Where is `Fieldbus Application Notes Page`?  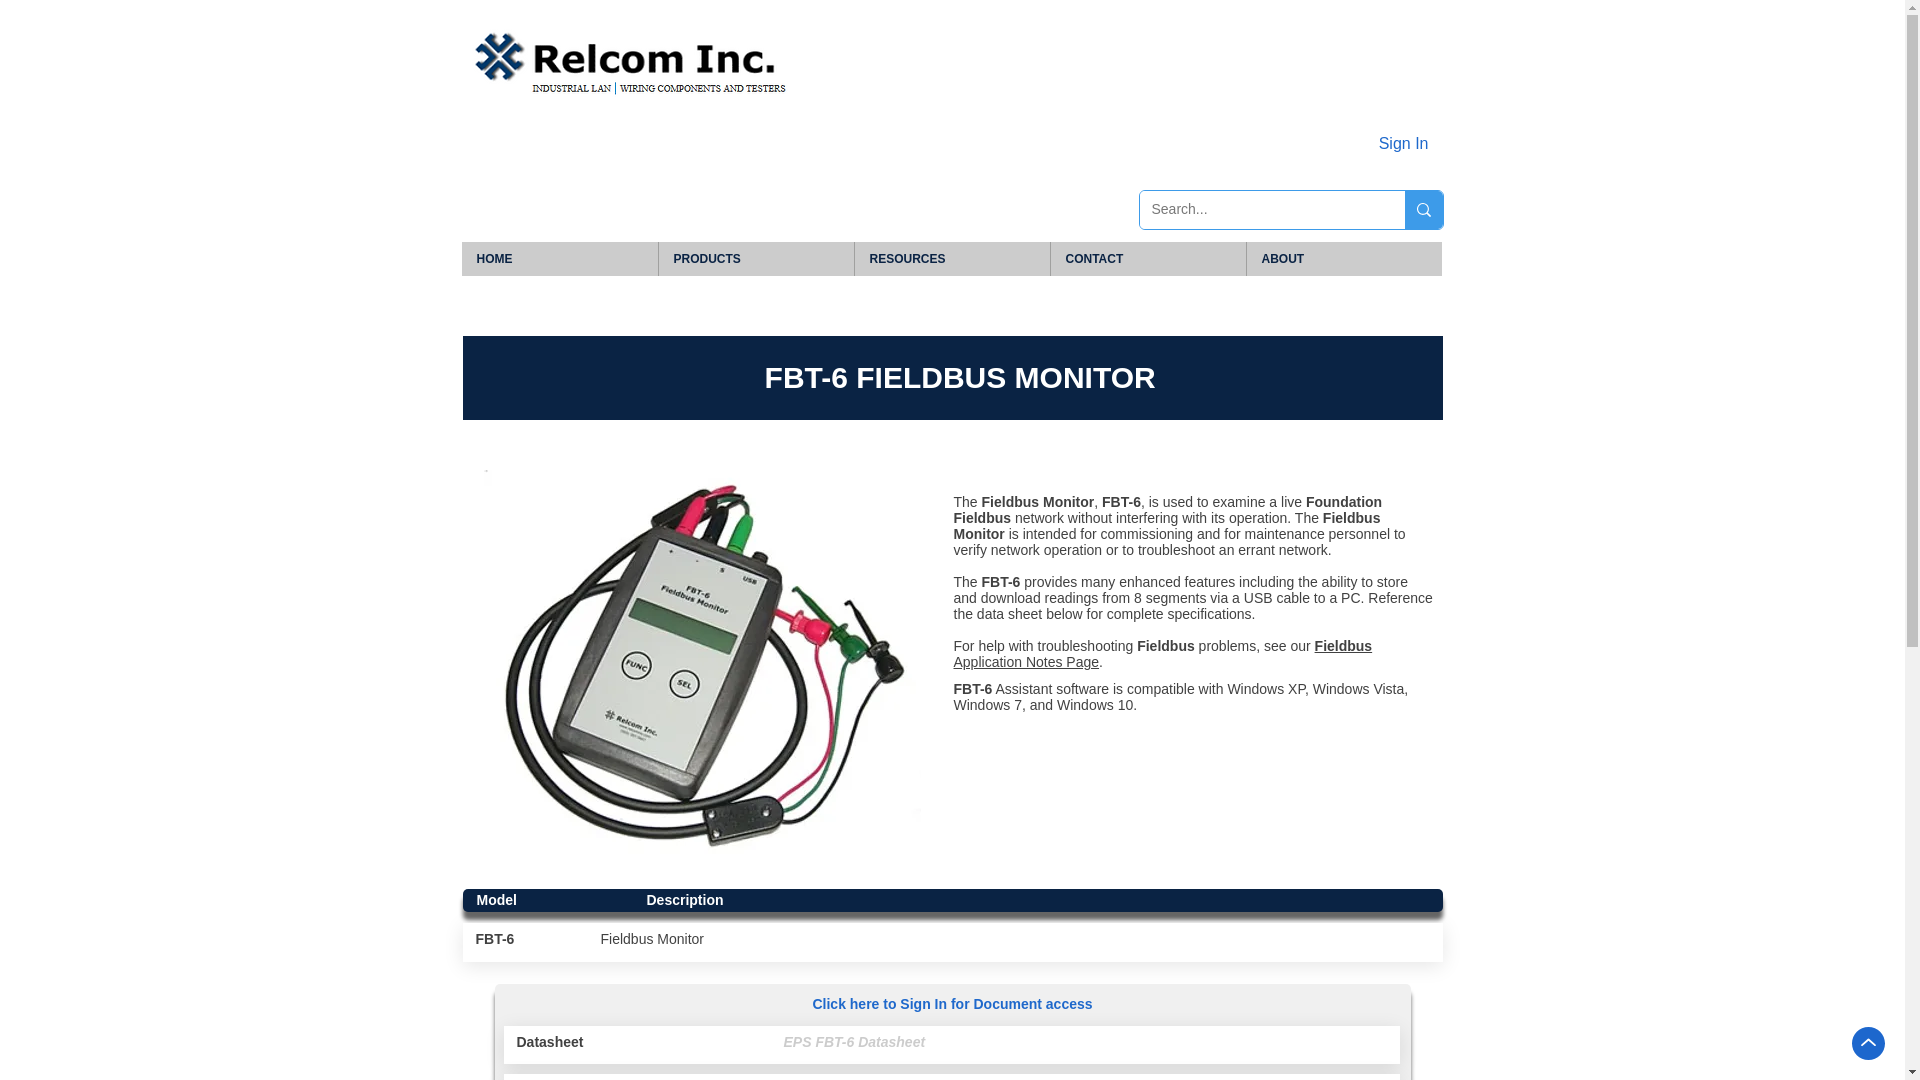
Fieldbus Application Notes Page is located at coordinates (1163, 654).